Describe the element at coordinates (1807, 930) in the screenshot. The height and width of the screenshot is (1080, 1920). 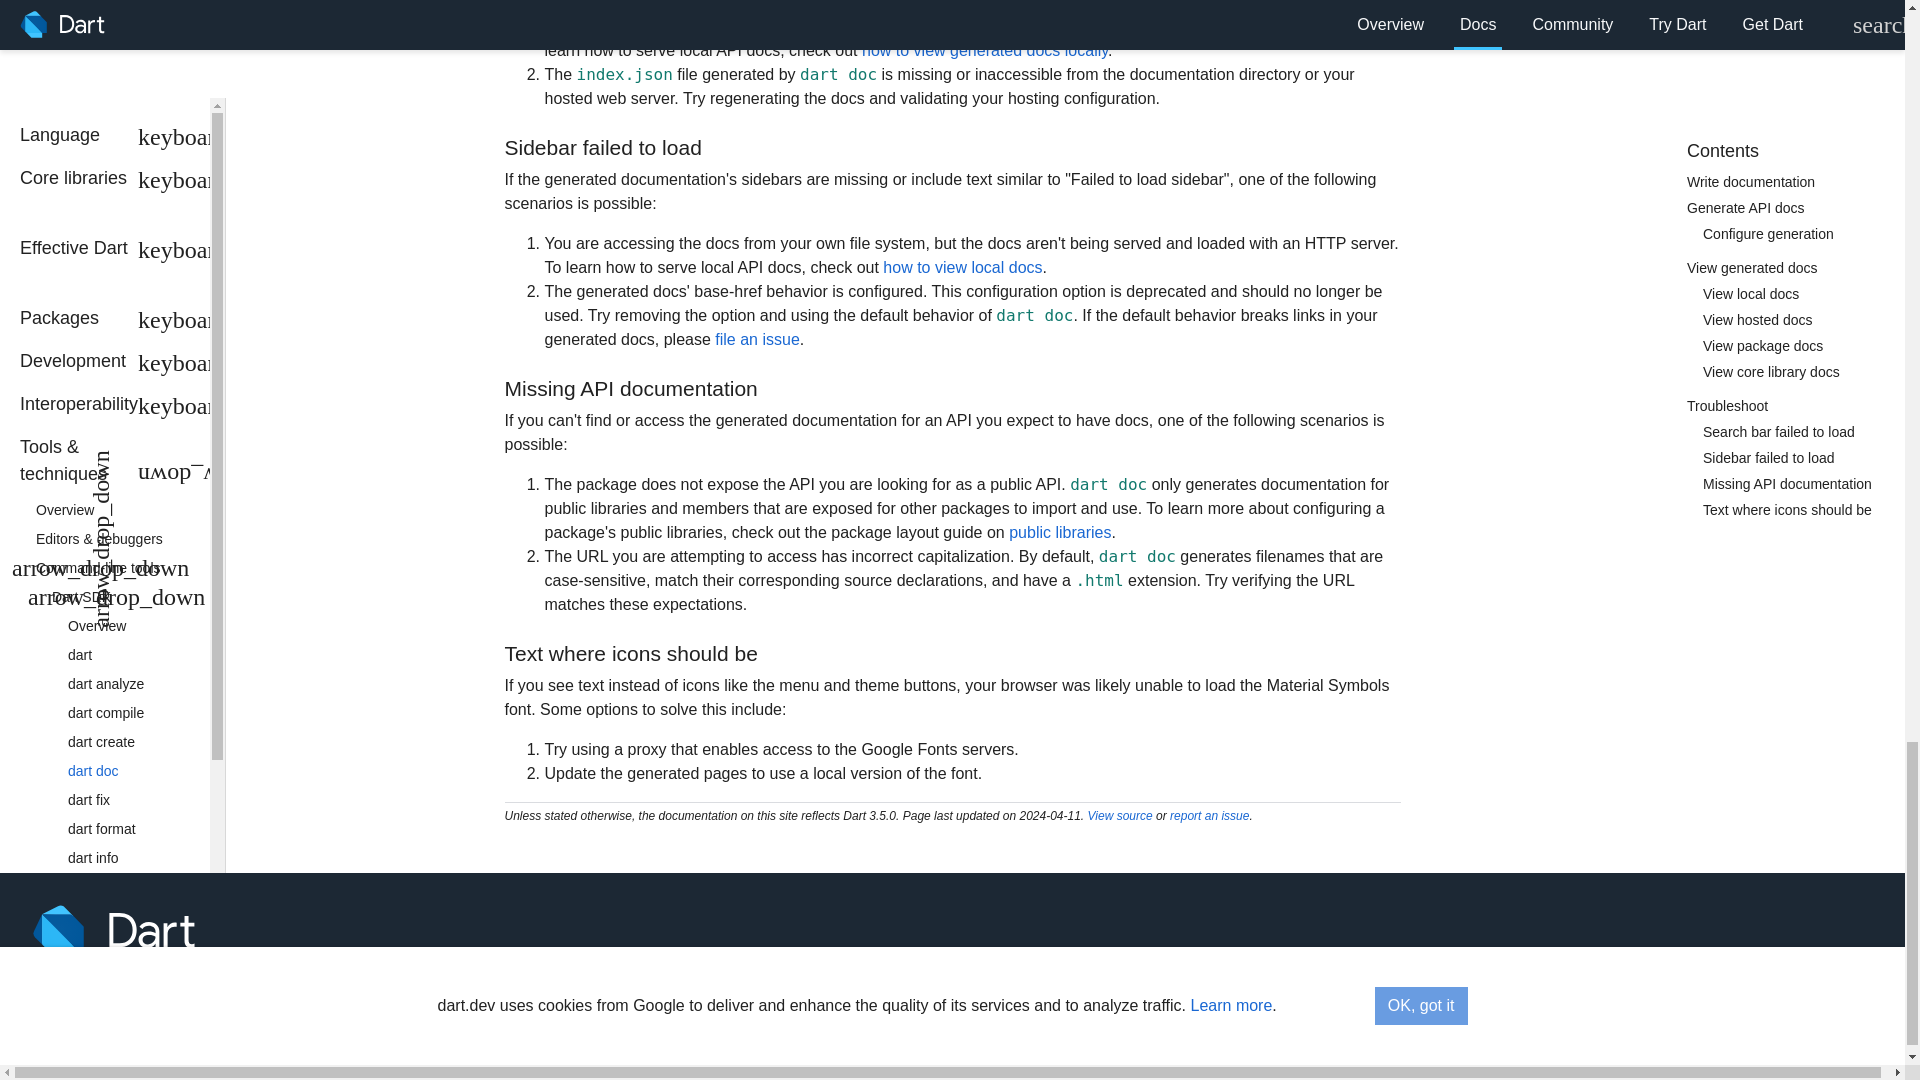
I see `GitHub` at that location.